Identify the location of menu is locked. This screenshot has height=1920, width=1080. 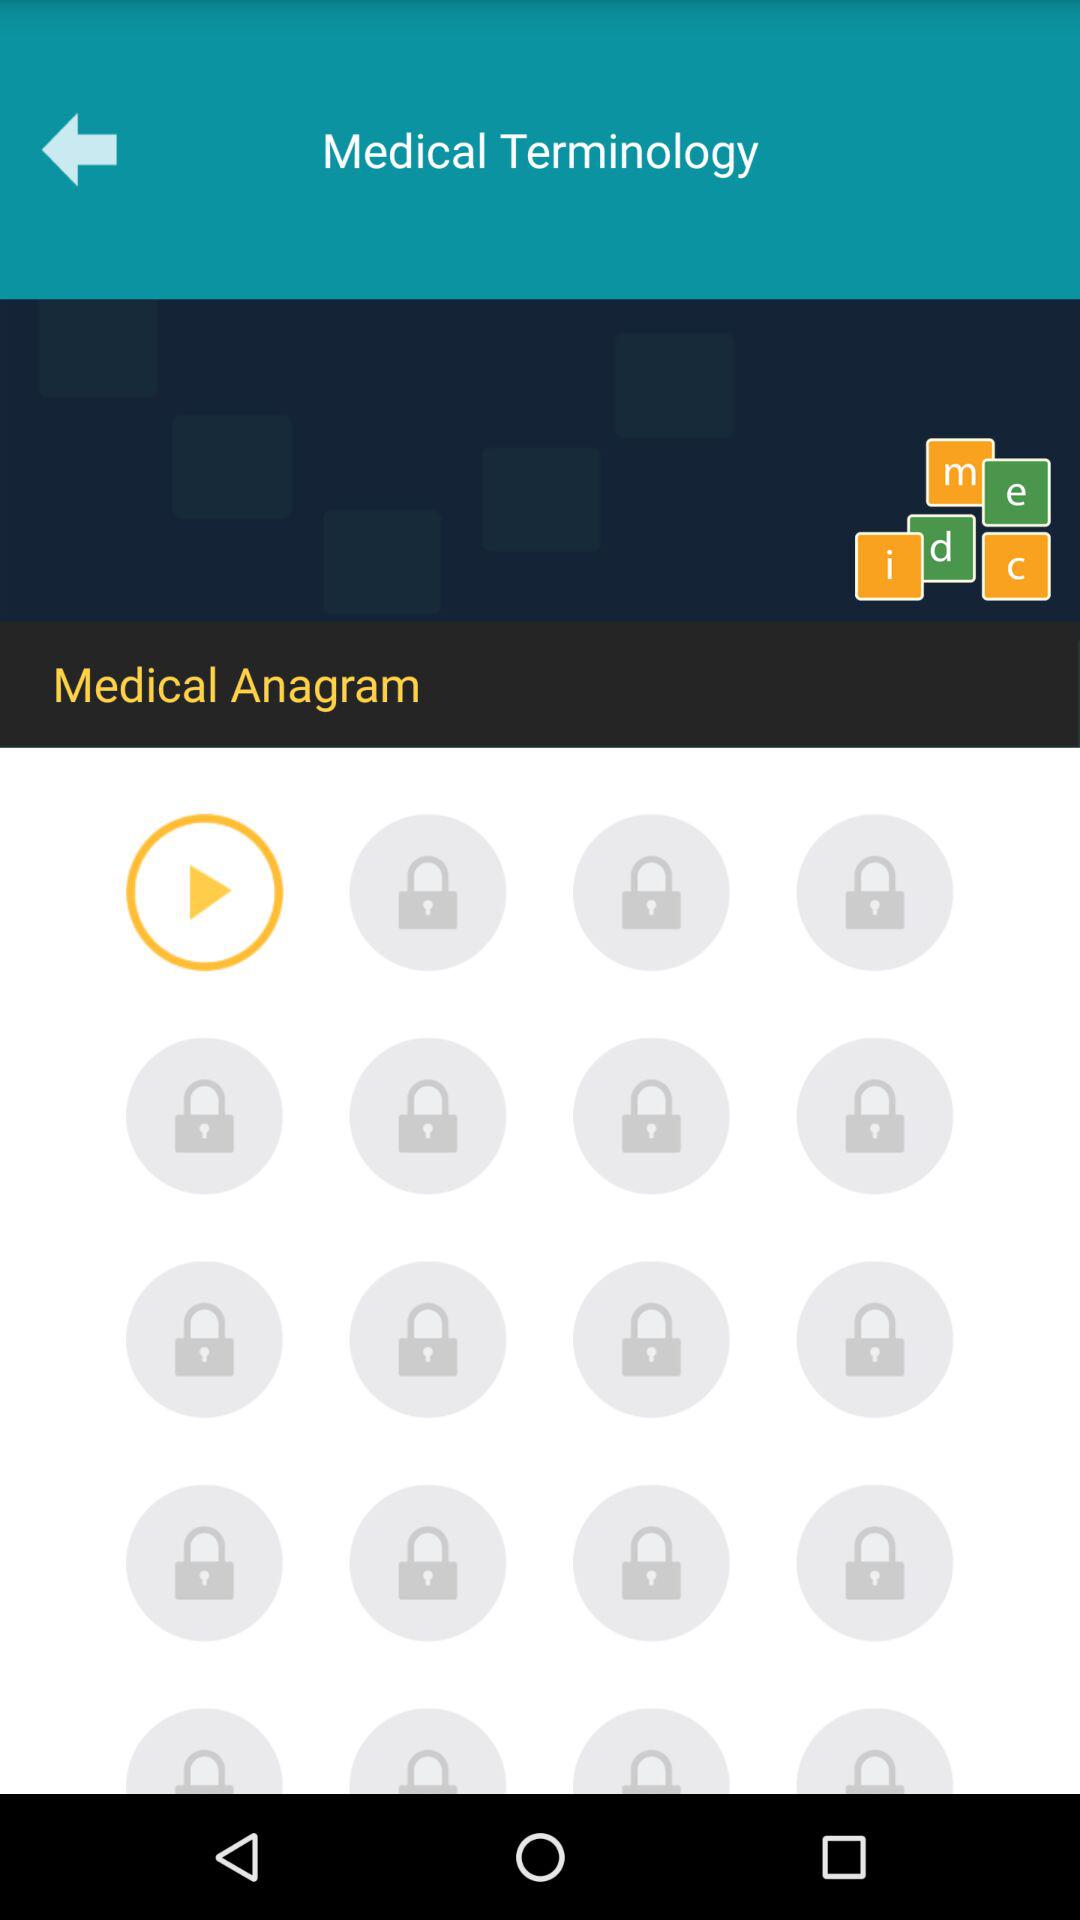
(204, 1116).